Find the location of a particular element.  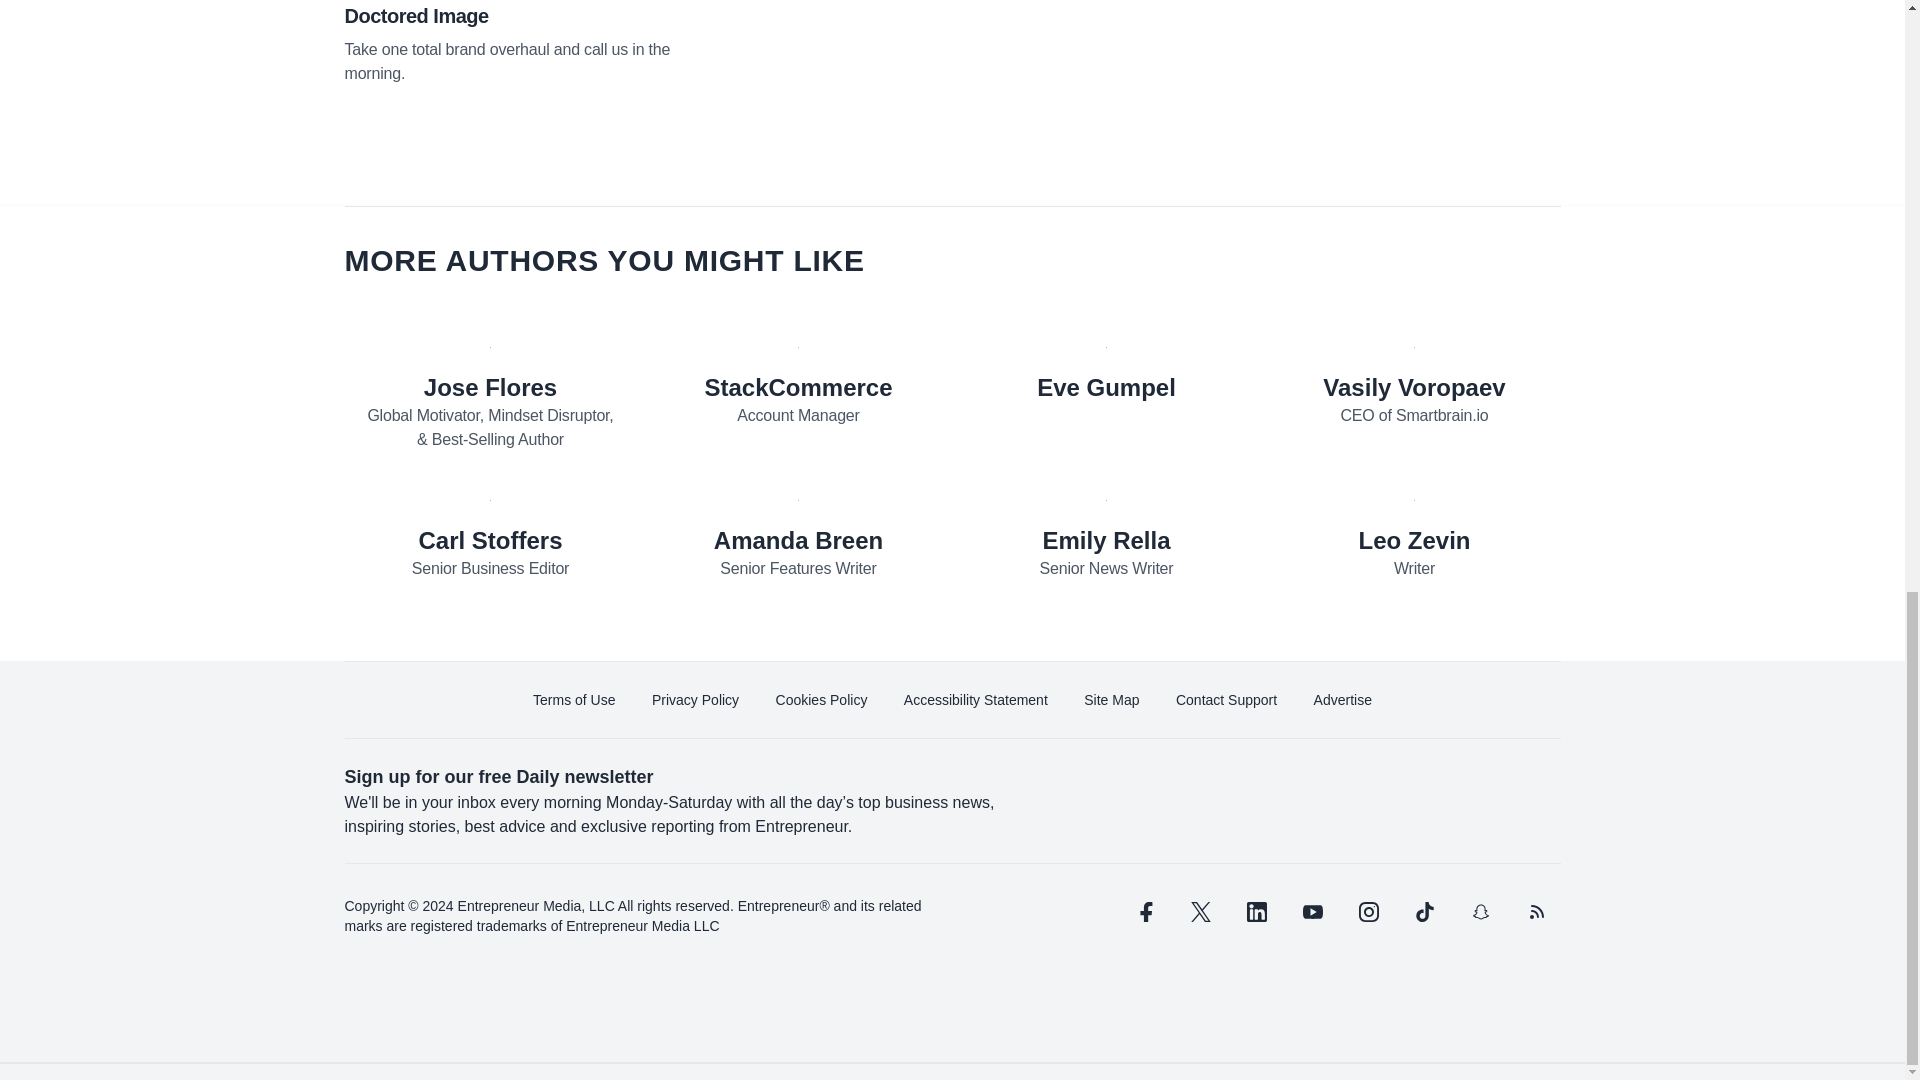

youtube is located at coordinates (1312, 912).